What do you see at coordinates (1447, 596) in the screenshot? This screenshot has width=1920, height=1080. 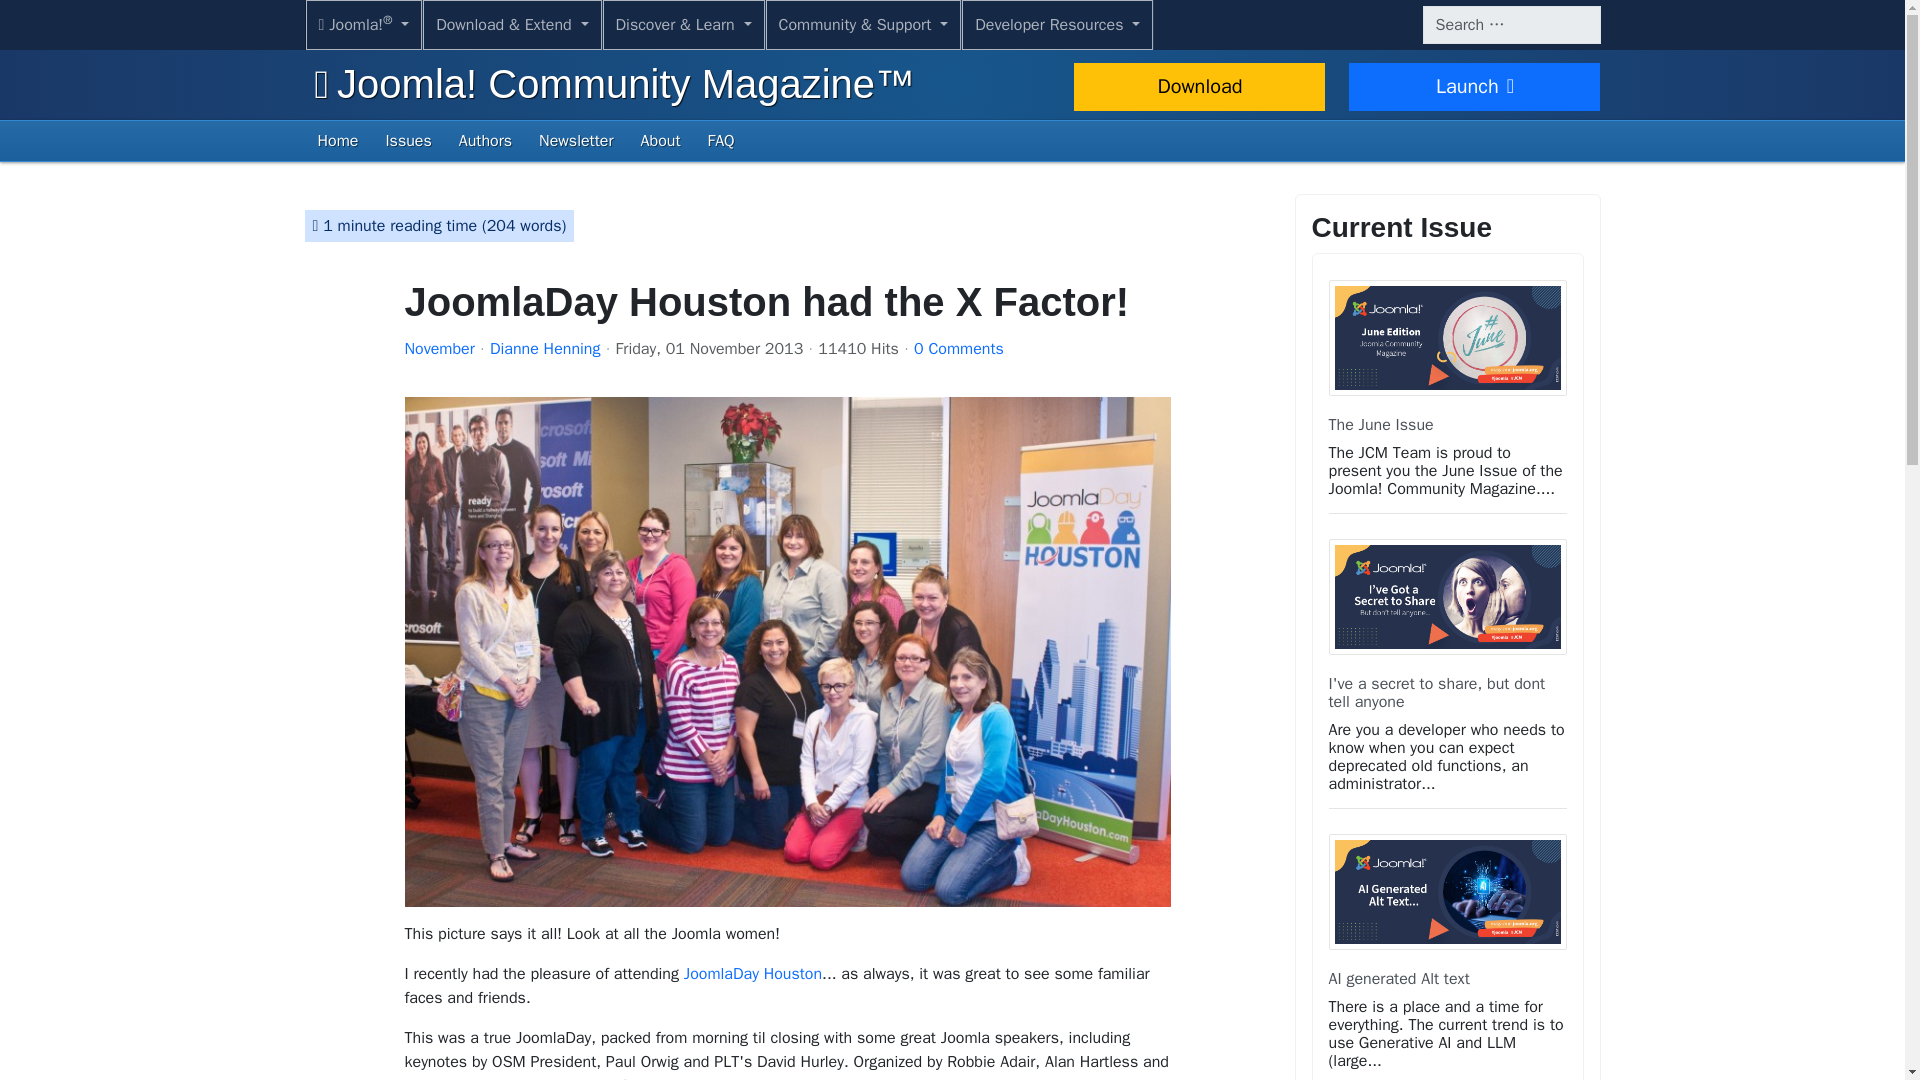 I see `2024---JCM-secret` at bounding box center [1447, 596].